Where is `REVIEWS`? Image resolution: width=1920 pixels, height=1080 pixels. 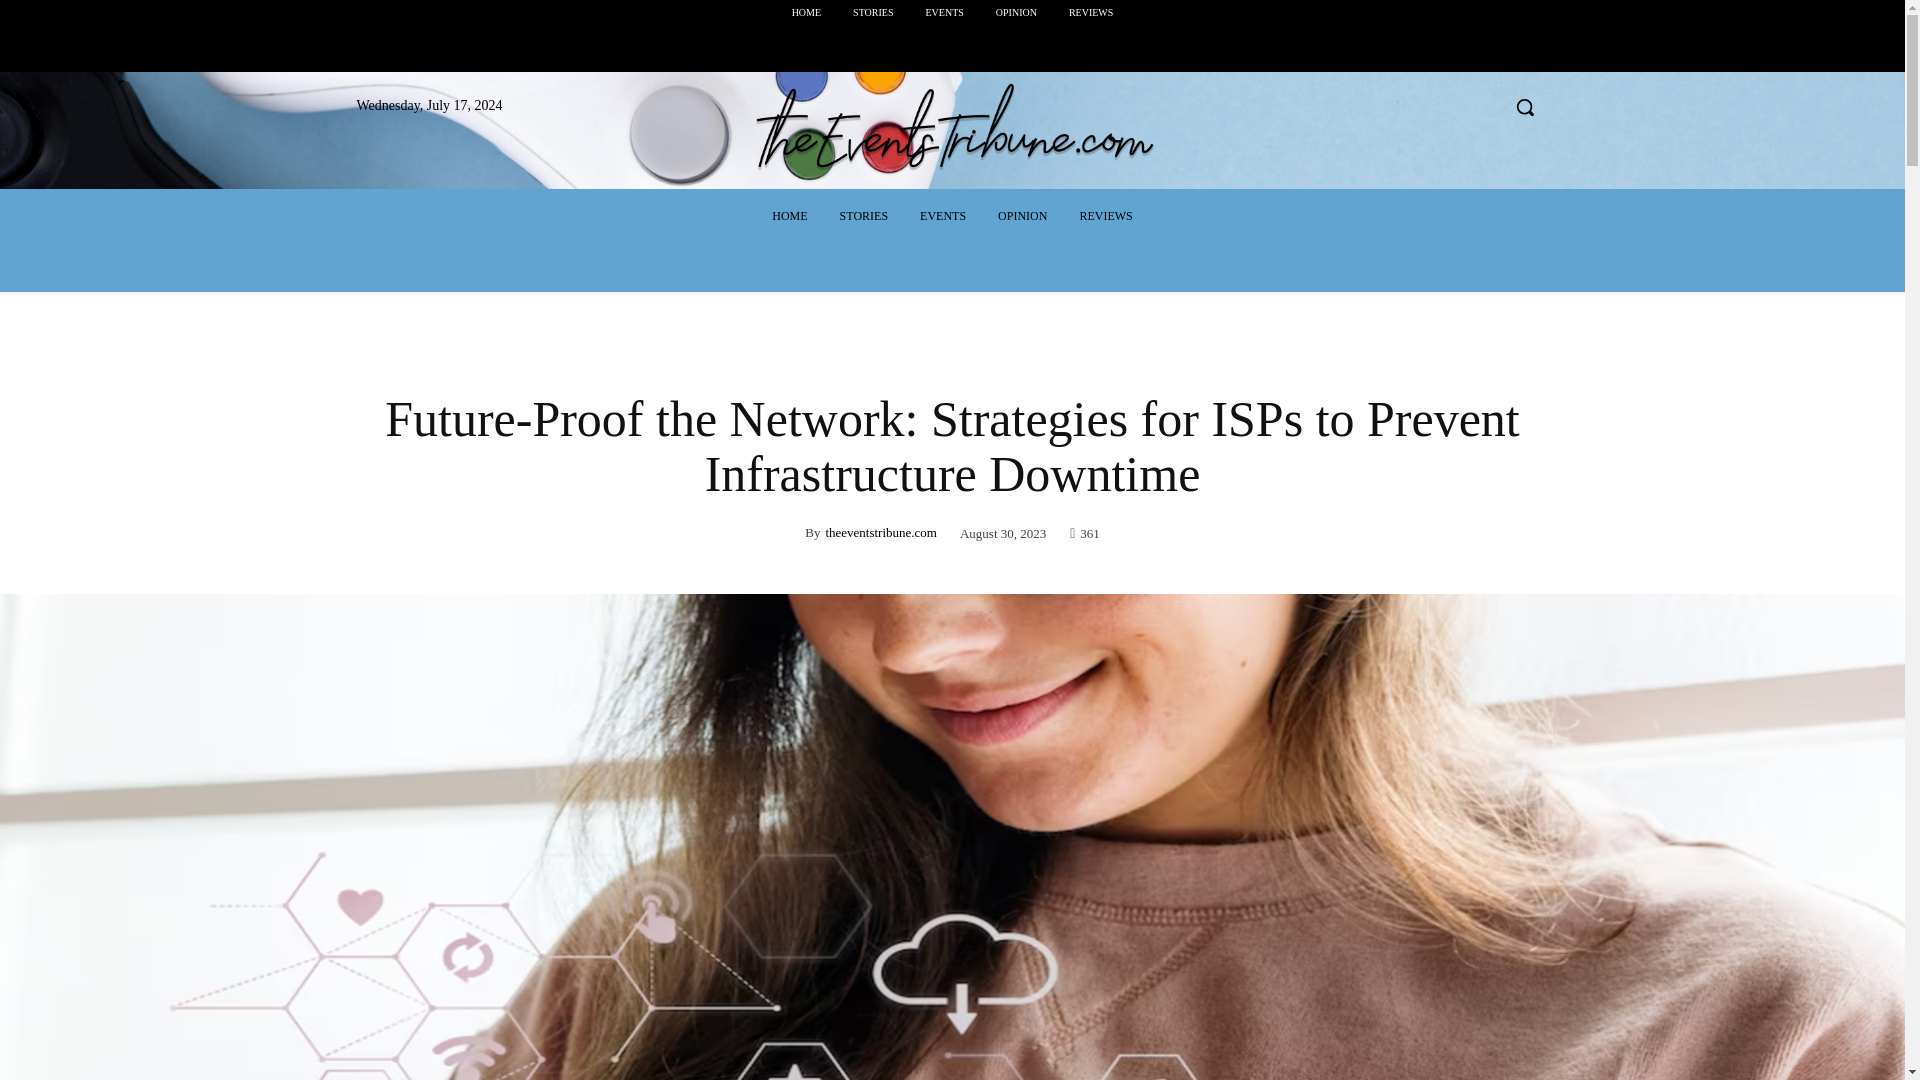 REVIEWS is located at coordinates (1090, 12).